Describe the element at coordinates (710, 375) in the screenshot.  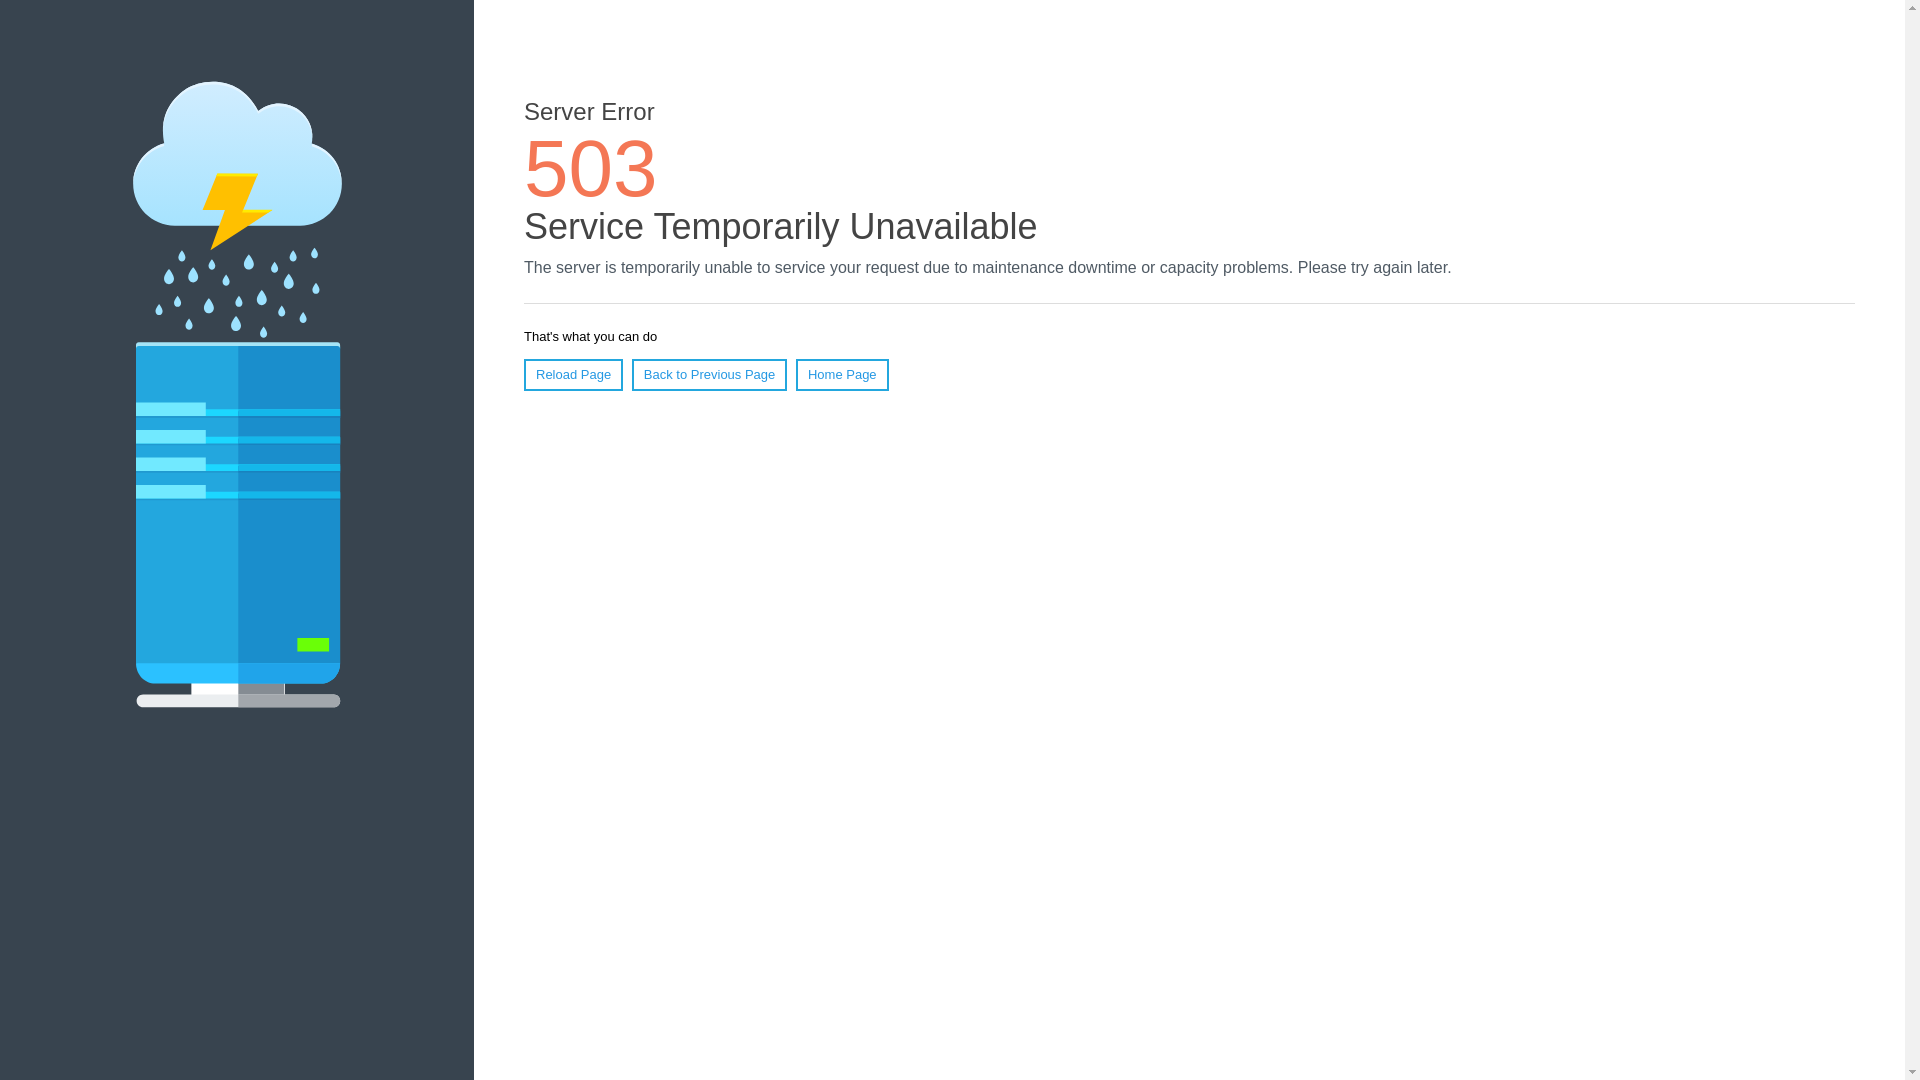
I see `Back to Previous Page` at that location.